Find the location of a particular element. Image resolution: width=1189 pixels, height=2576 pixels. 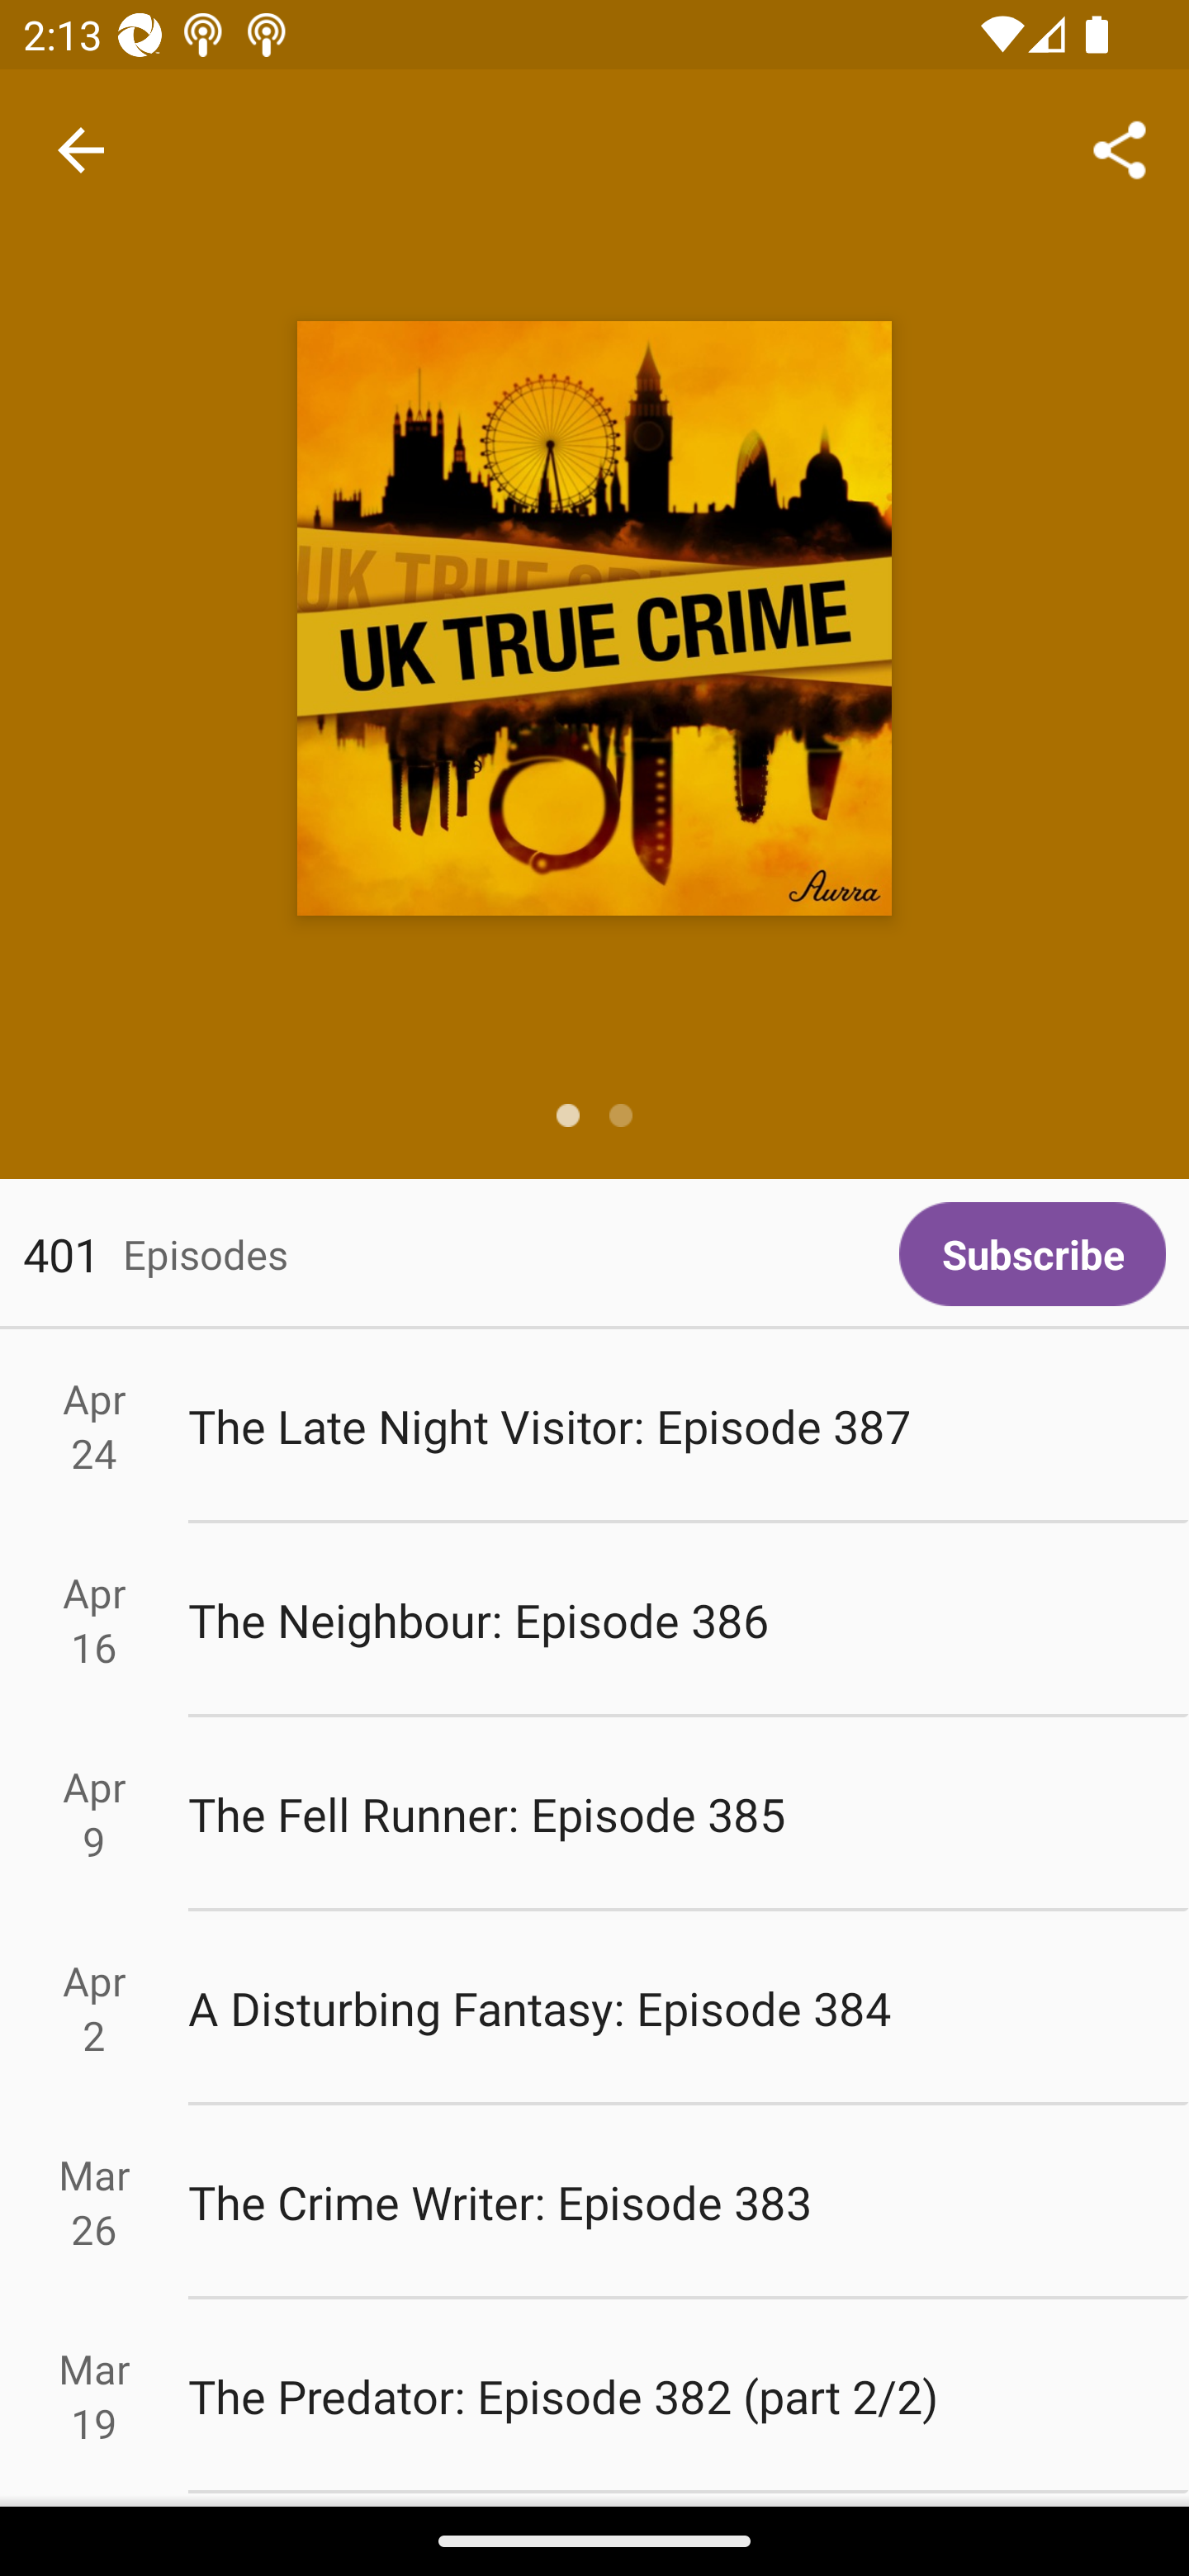

Apr 16 The Neighbour: Episode 386 is located at coordinates (594, 1620).